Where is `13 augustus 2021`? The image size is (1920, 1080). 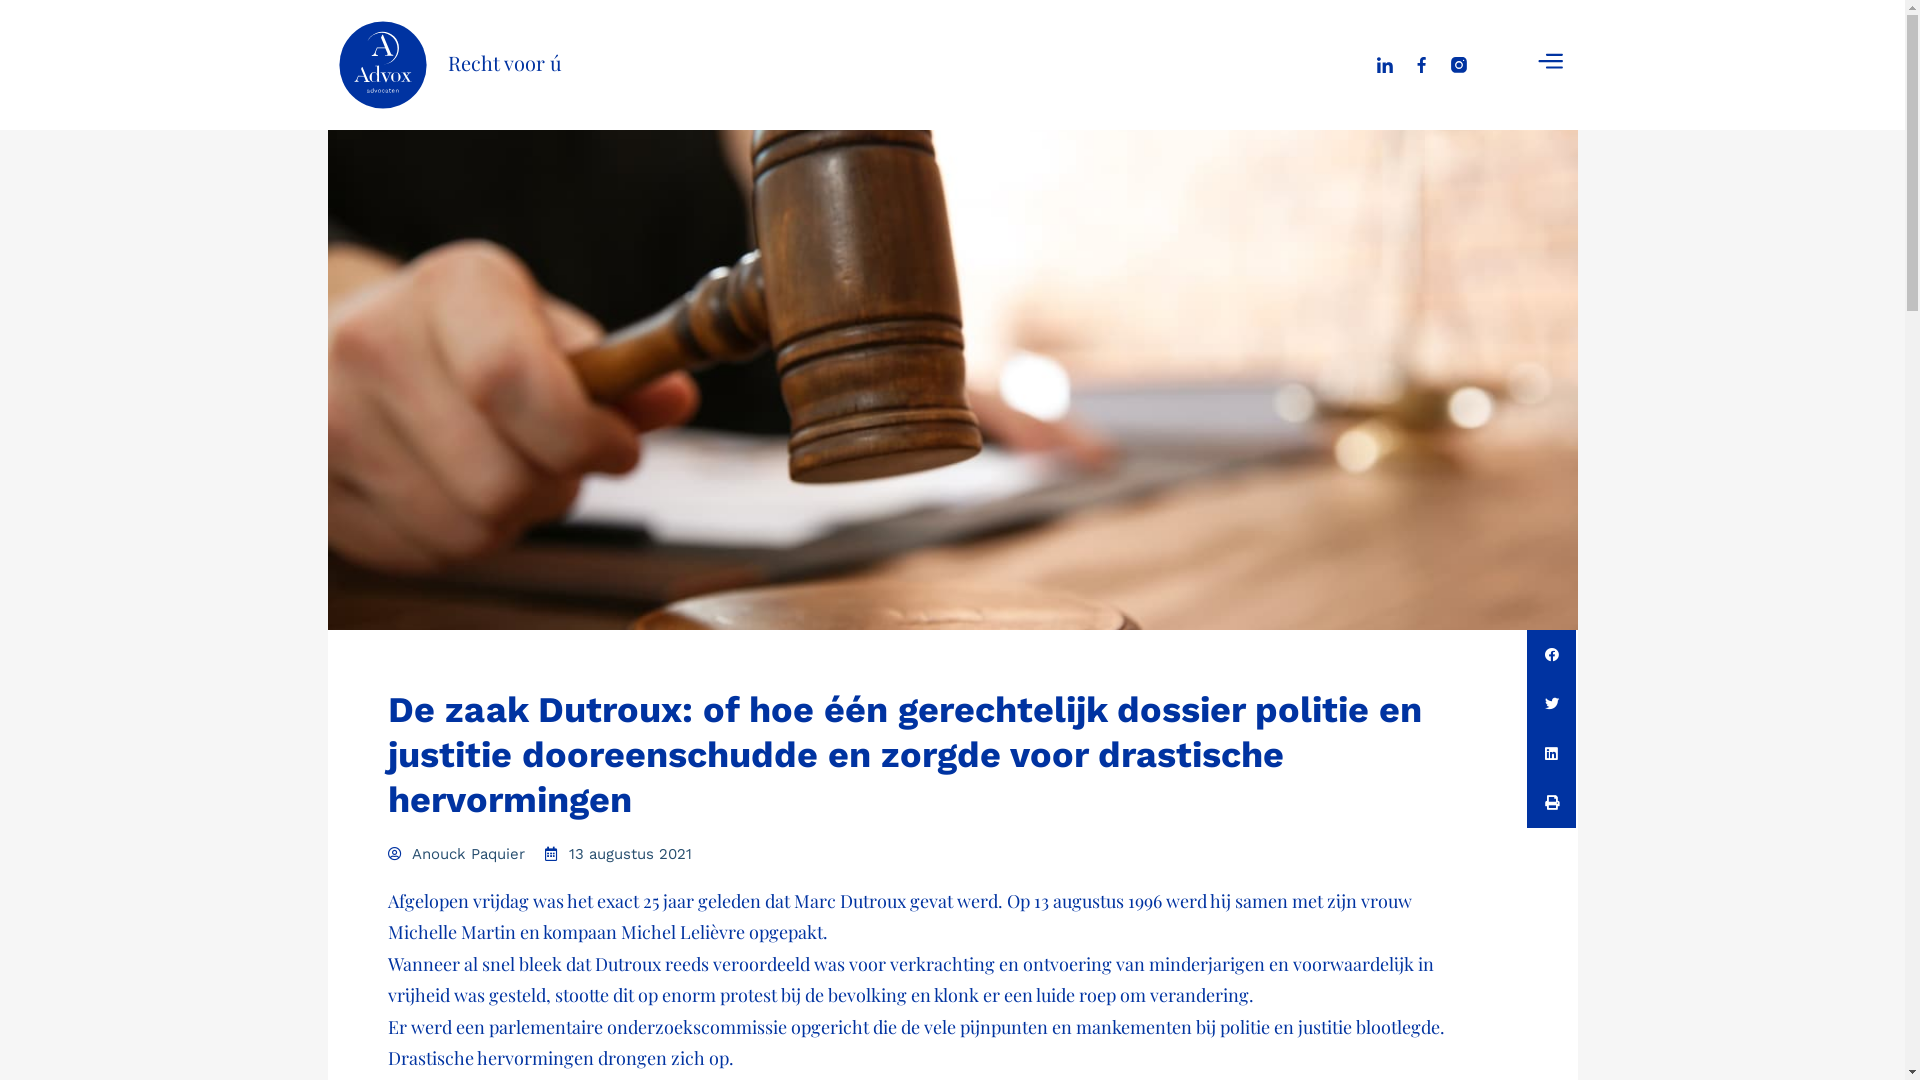 13 augustus 2021 is located at coordinates (618, 854).